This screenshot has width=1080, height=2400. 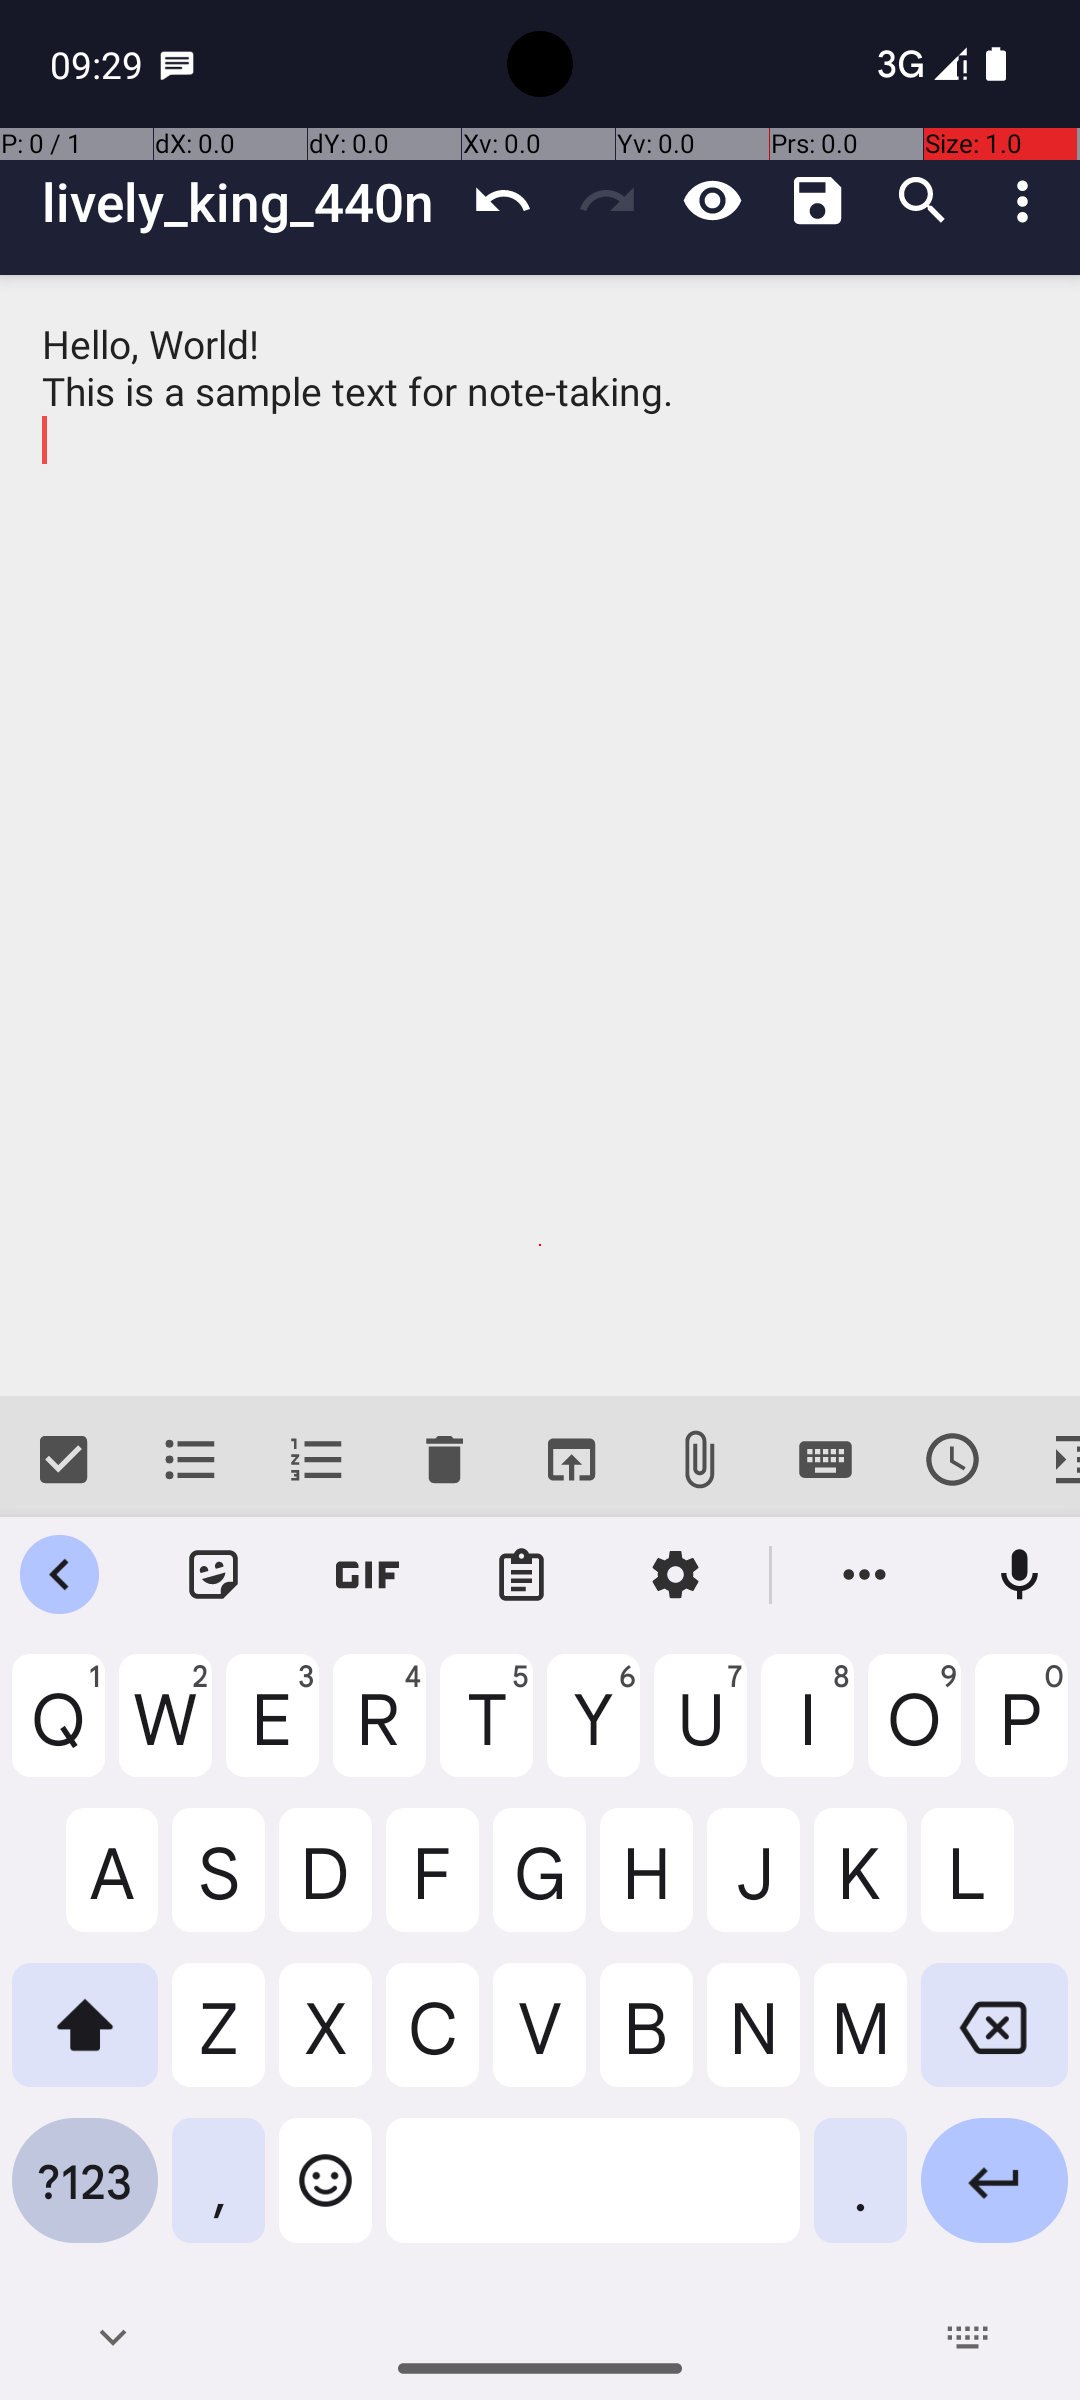 I want to click on Ordered list, so click(x=318, y=1460).